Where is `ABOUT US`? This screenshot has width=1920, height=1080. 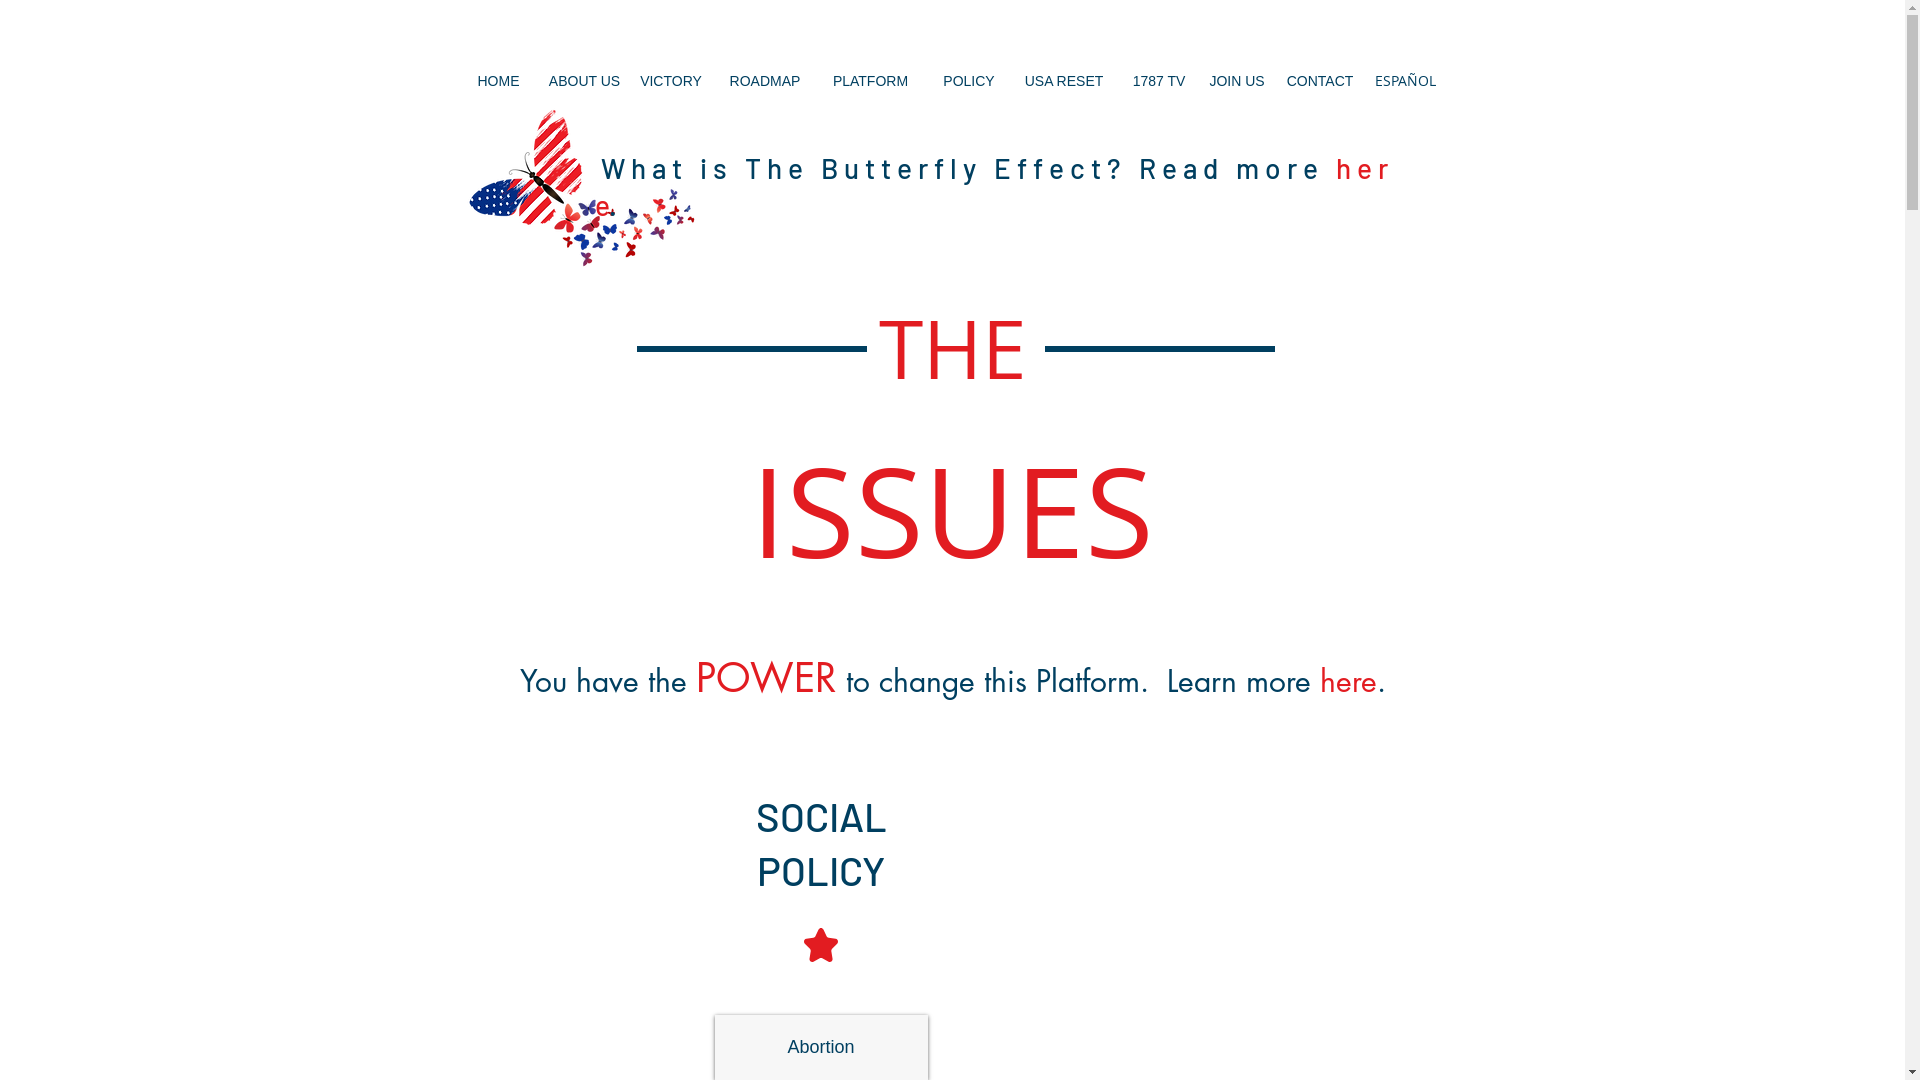
ABOUT US is located at coordinates (584, 80).